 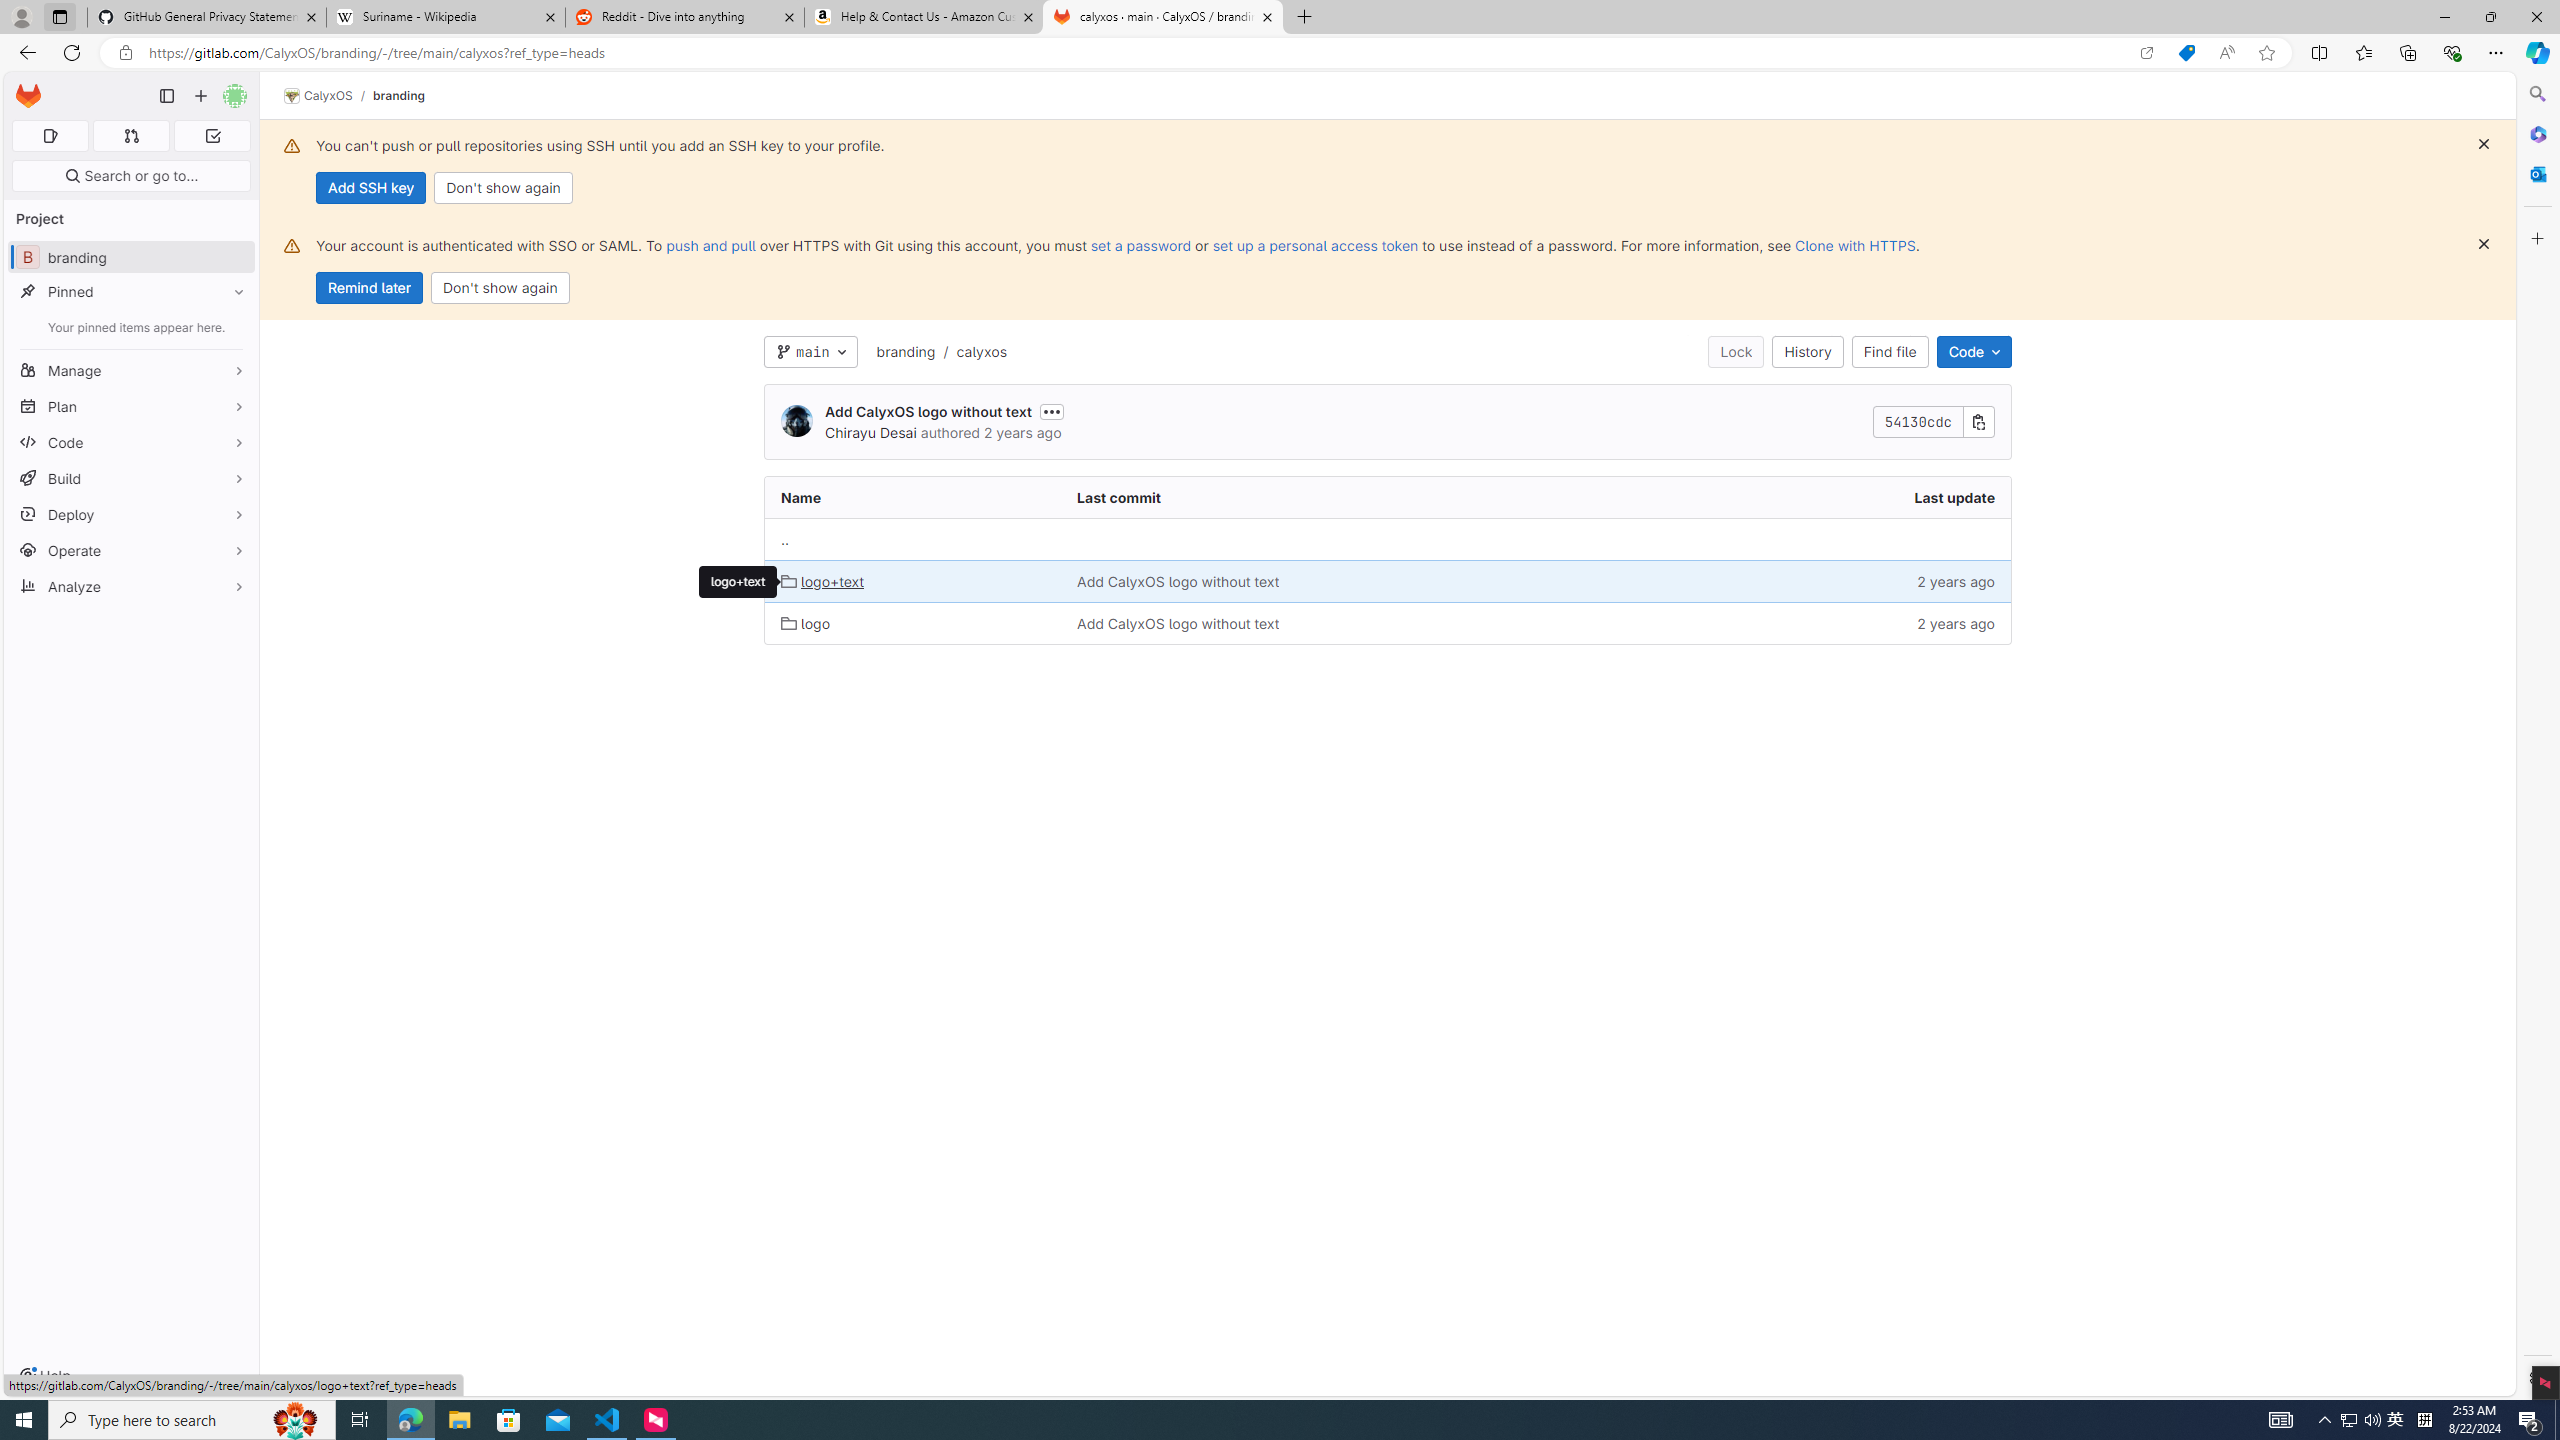 I want to click on /calyxos, so click(x=971, y=352).